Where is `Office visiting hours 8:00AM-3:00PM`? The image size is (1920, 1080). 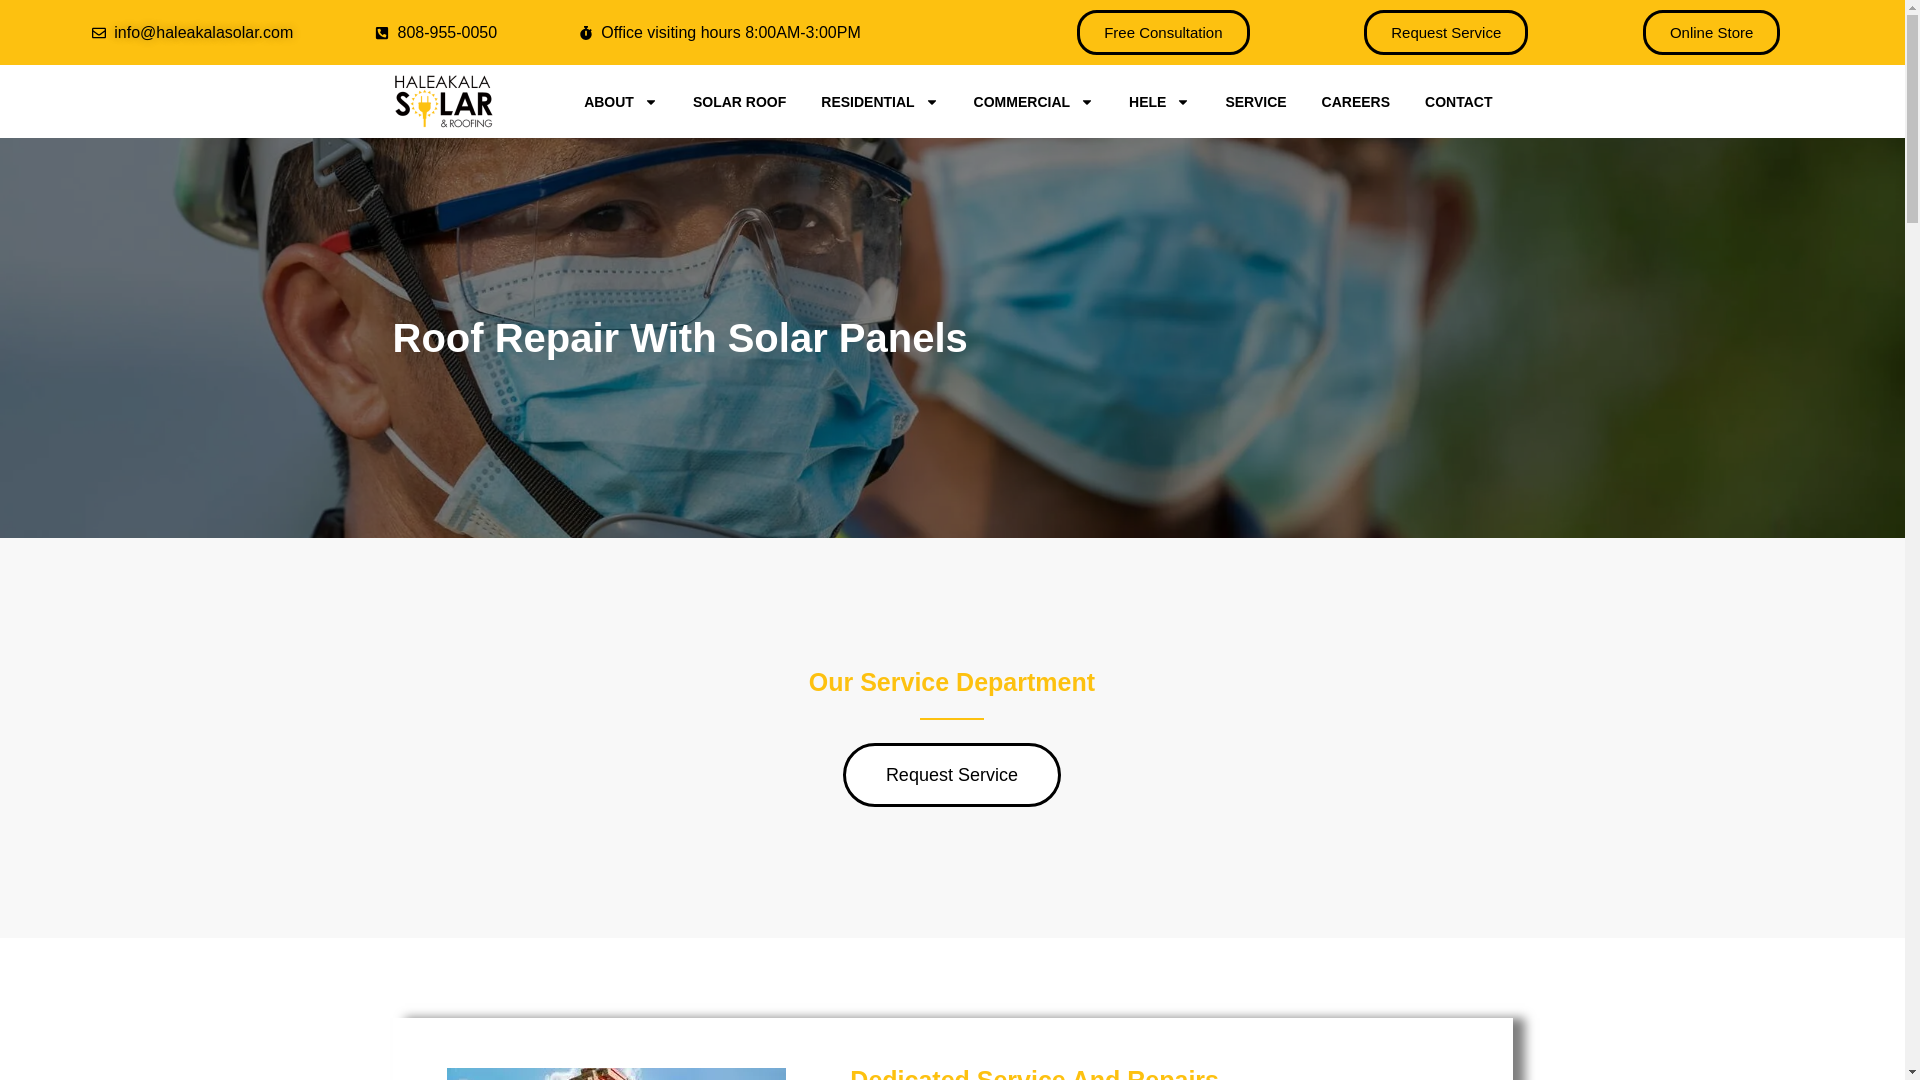 Office visiting hours 8:00AM-3:00PM is located at coordinates (720, 32).